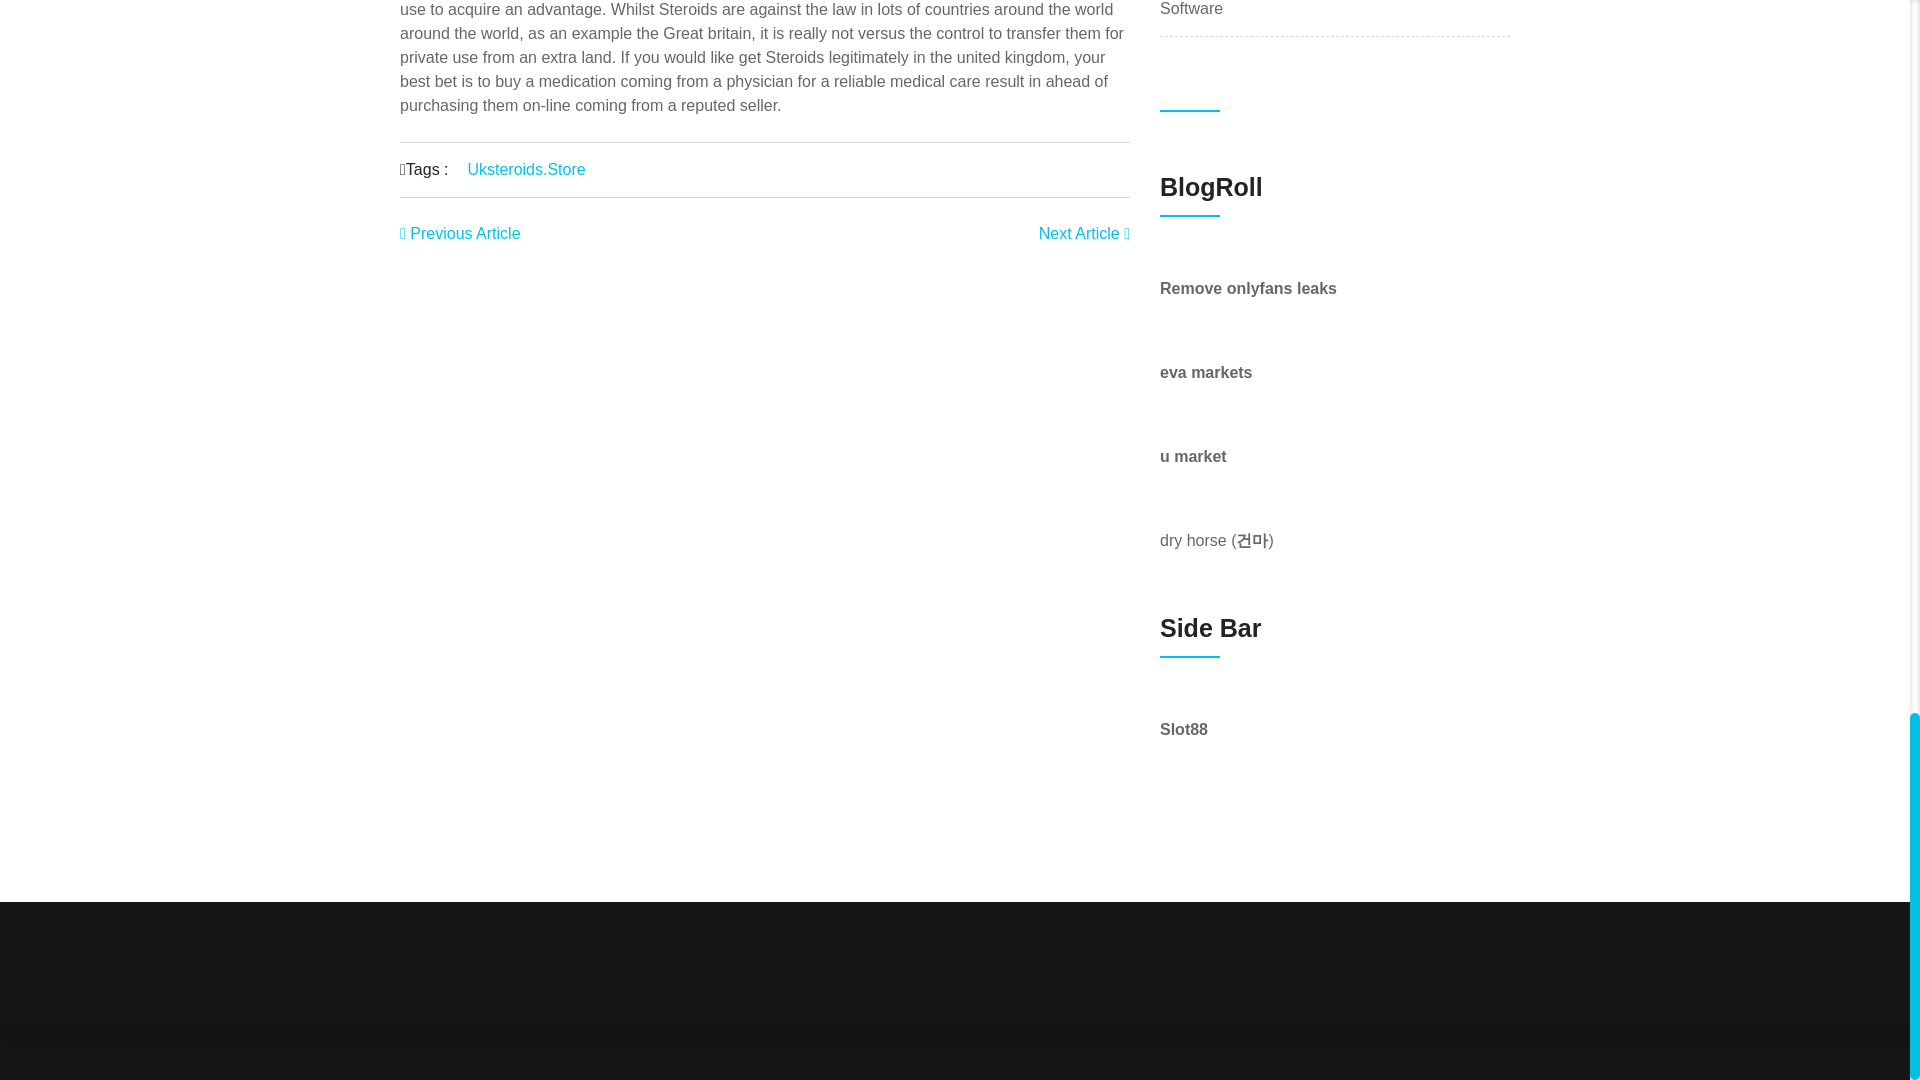  I want to click on u market, so click(1192, 456).